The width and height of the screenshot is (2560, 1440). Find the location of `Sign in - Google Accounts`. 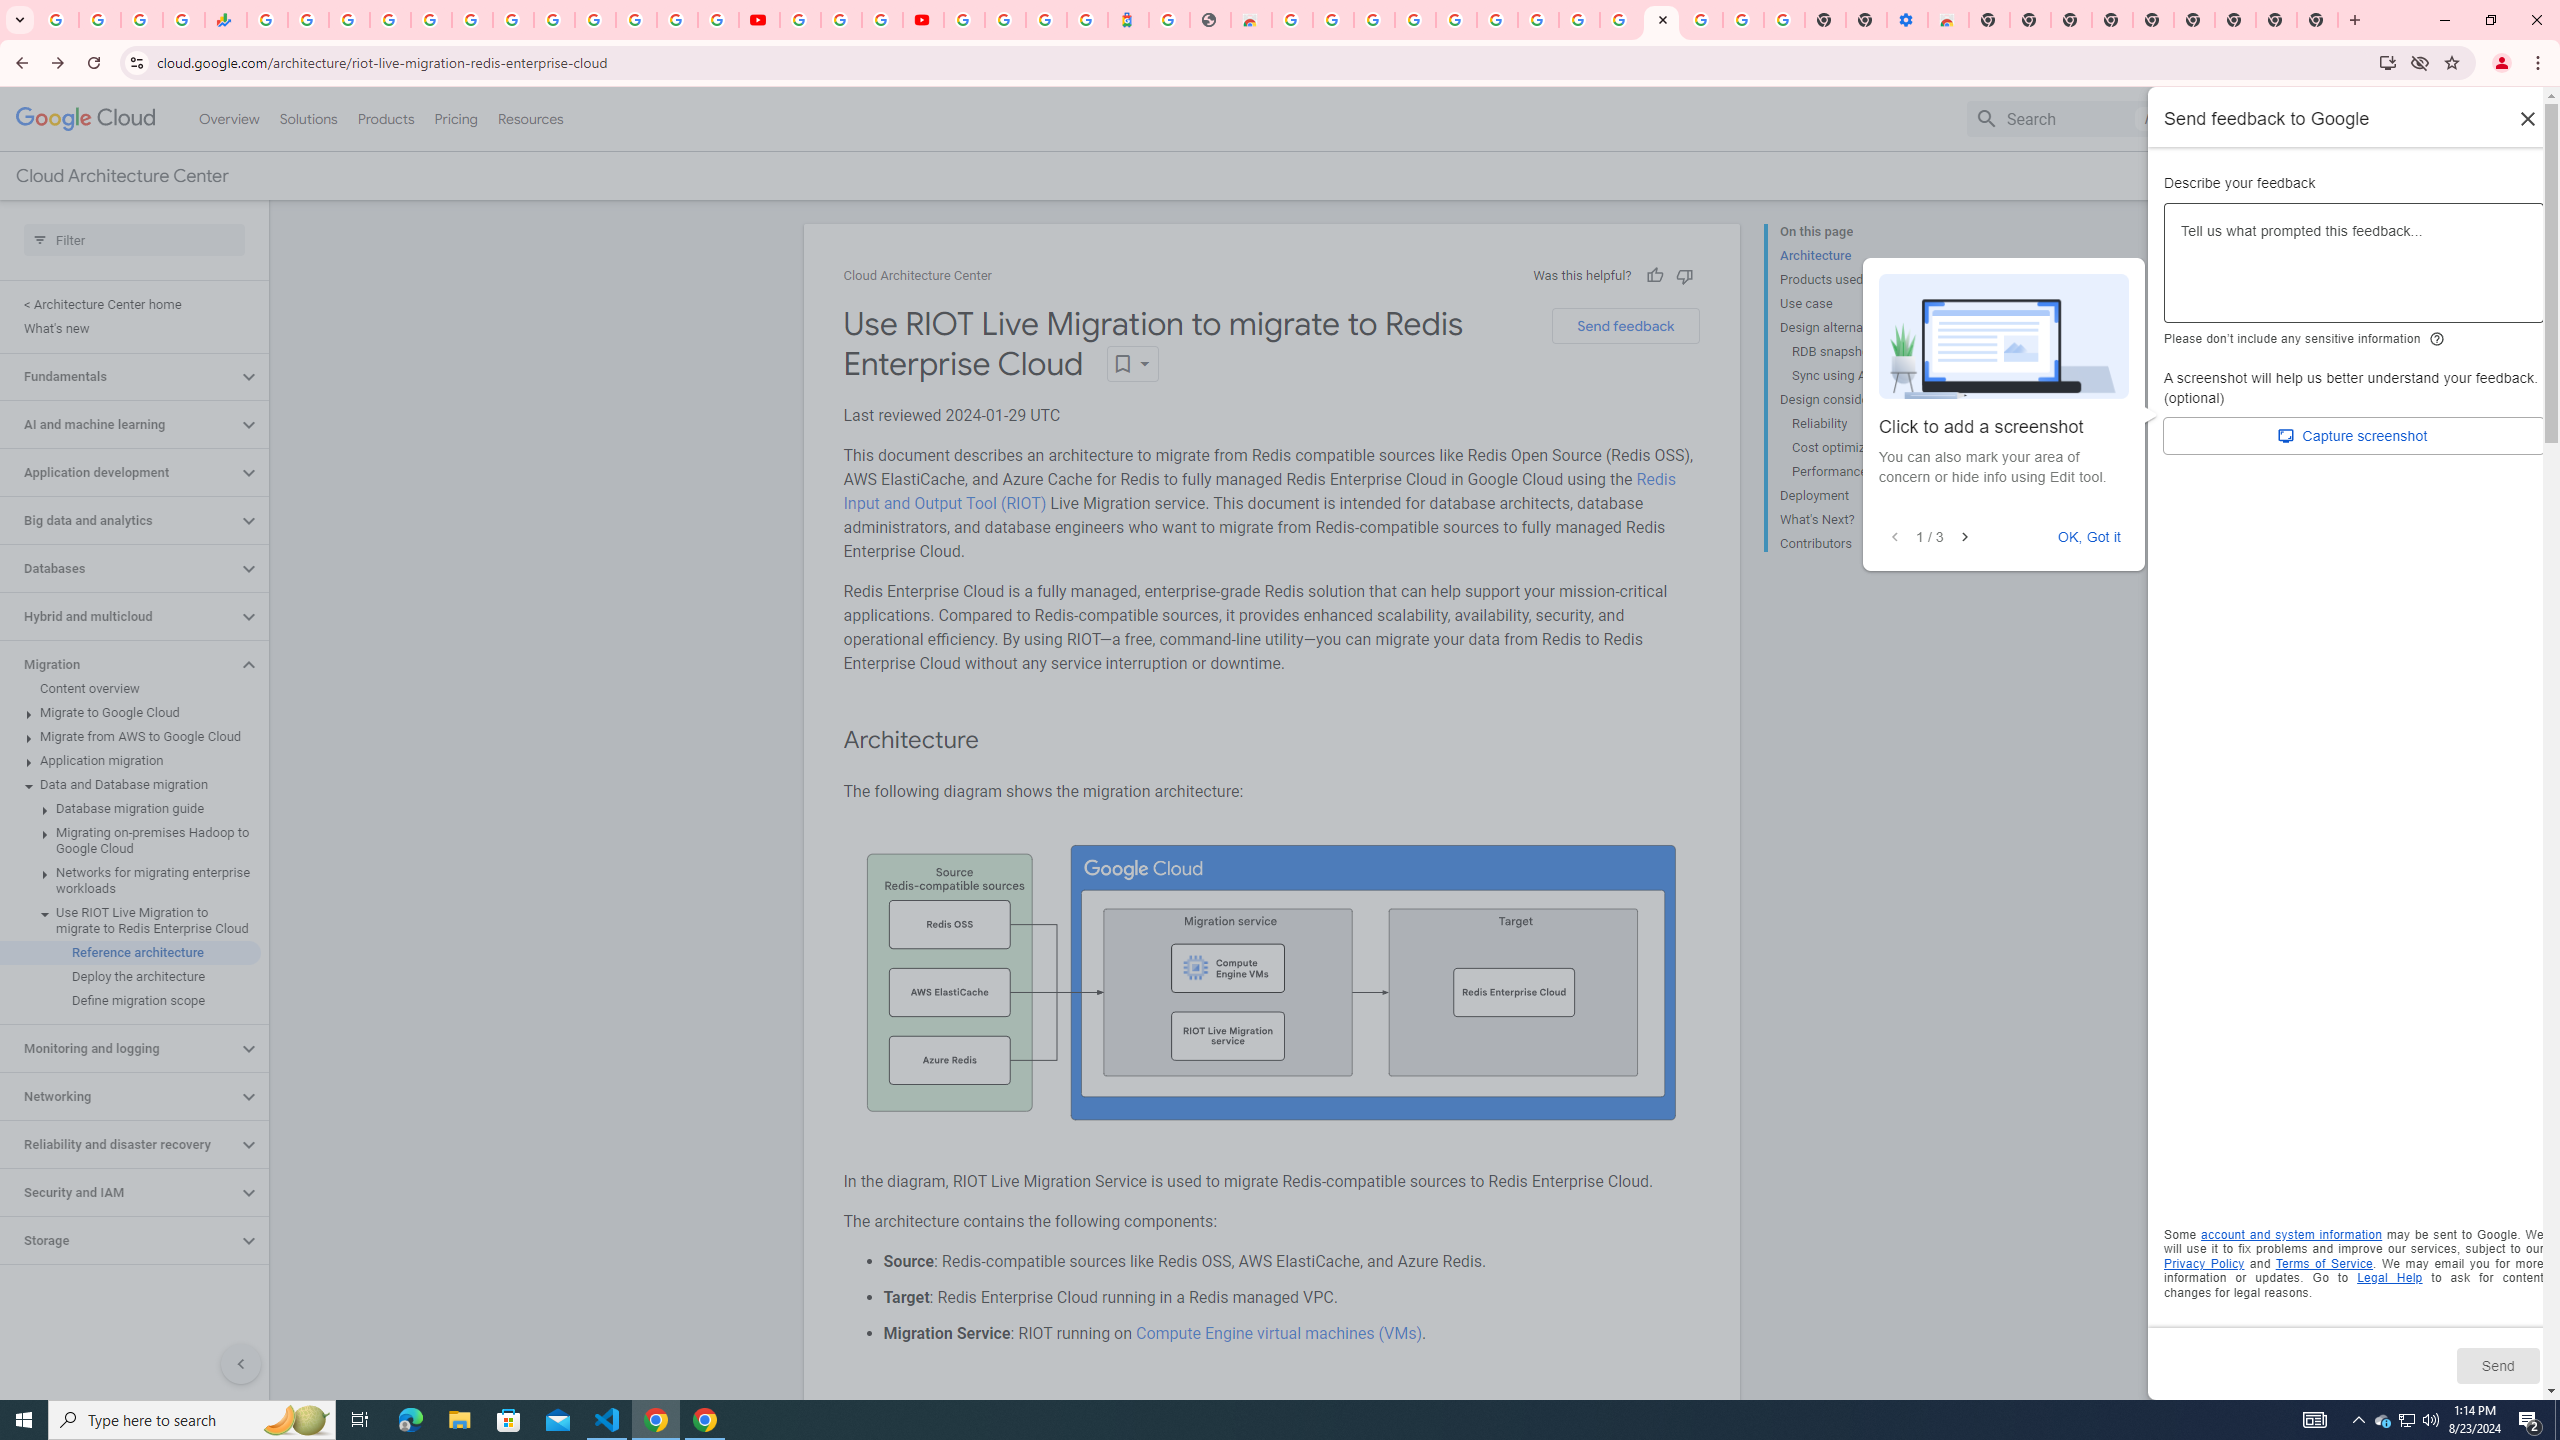

Sign in - Google Accounts is located at coordinates (964, 20).